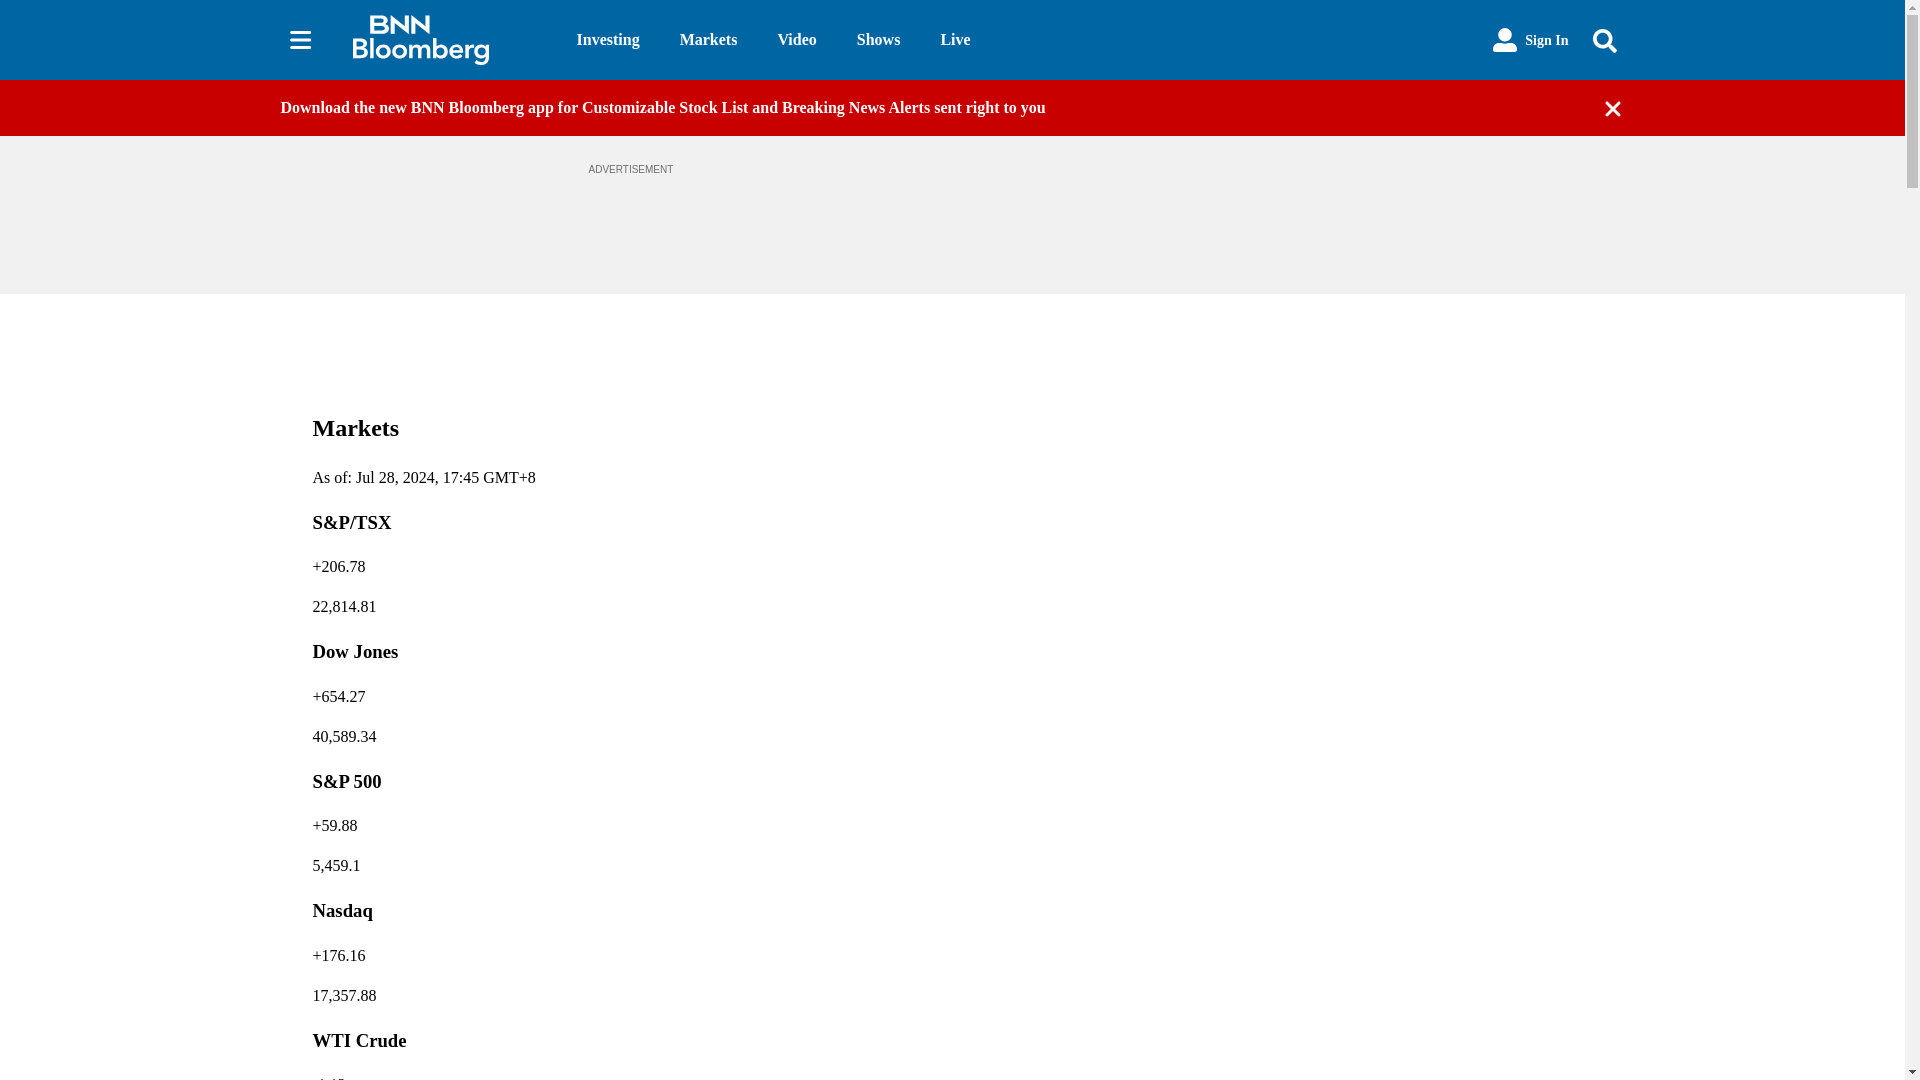 The image size is (1920, 1080). Describe the element at coordinates (954, 40) in the screenshot. I see `Live` at that location.